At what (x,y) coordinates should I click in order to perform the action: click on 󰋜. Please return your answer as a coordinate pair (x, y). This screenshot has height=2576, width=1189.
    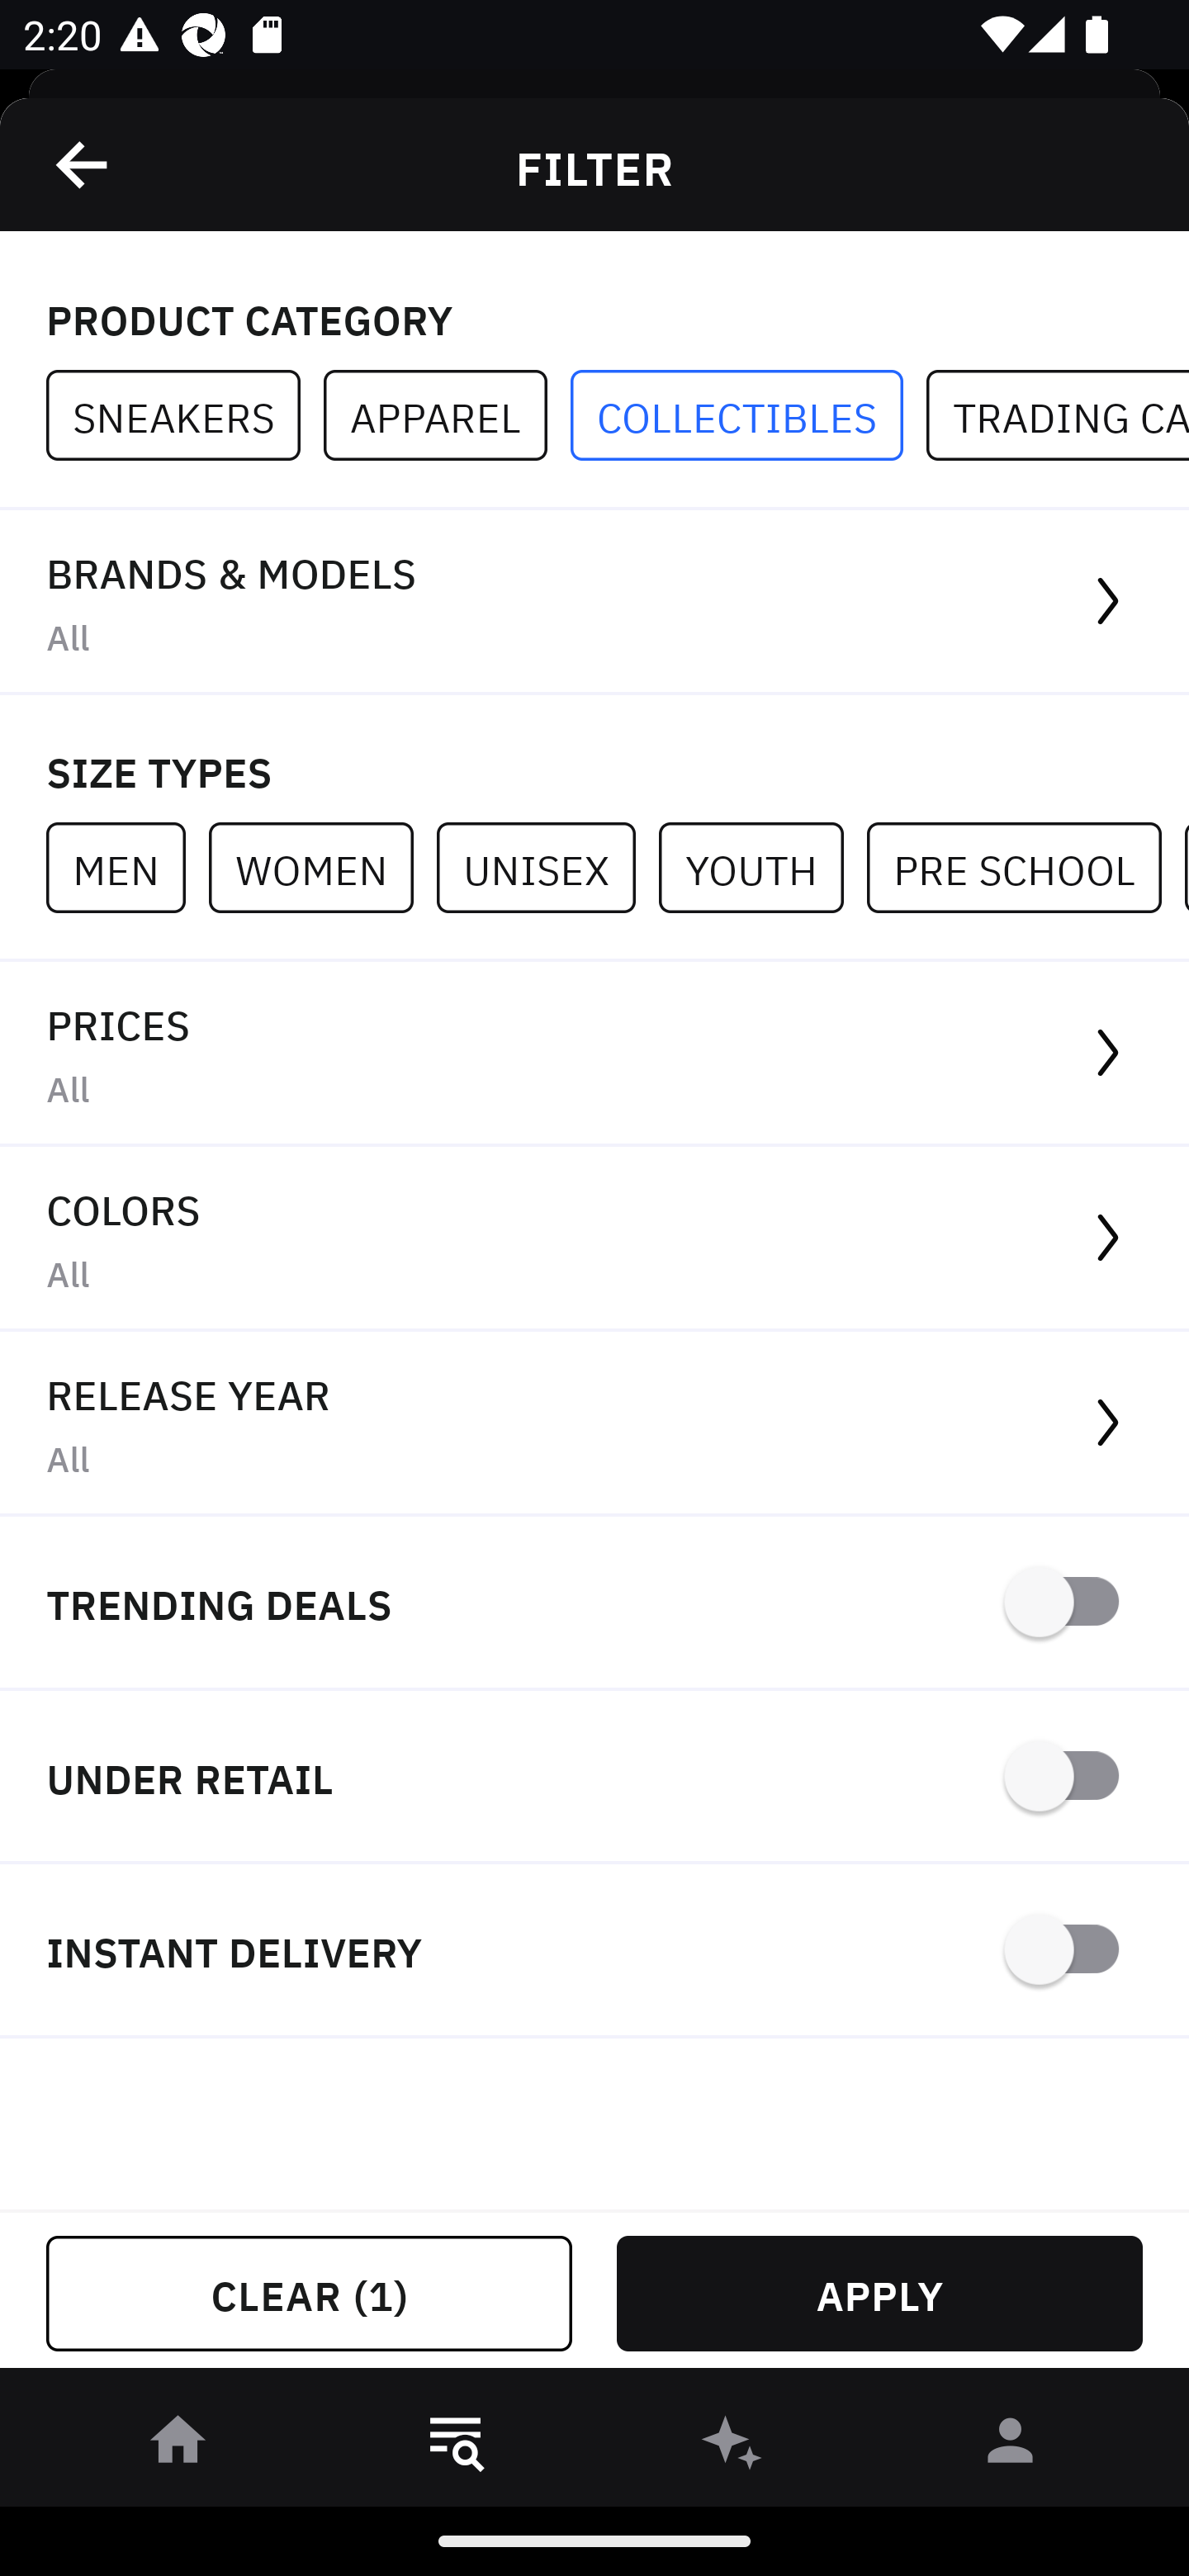
    Looking at the image, I should click on (178, 2446).